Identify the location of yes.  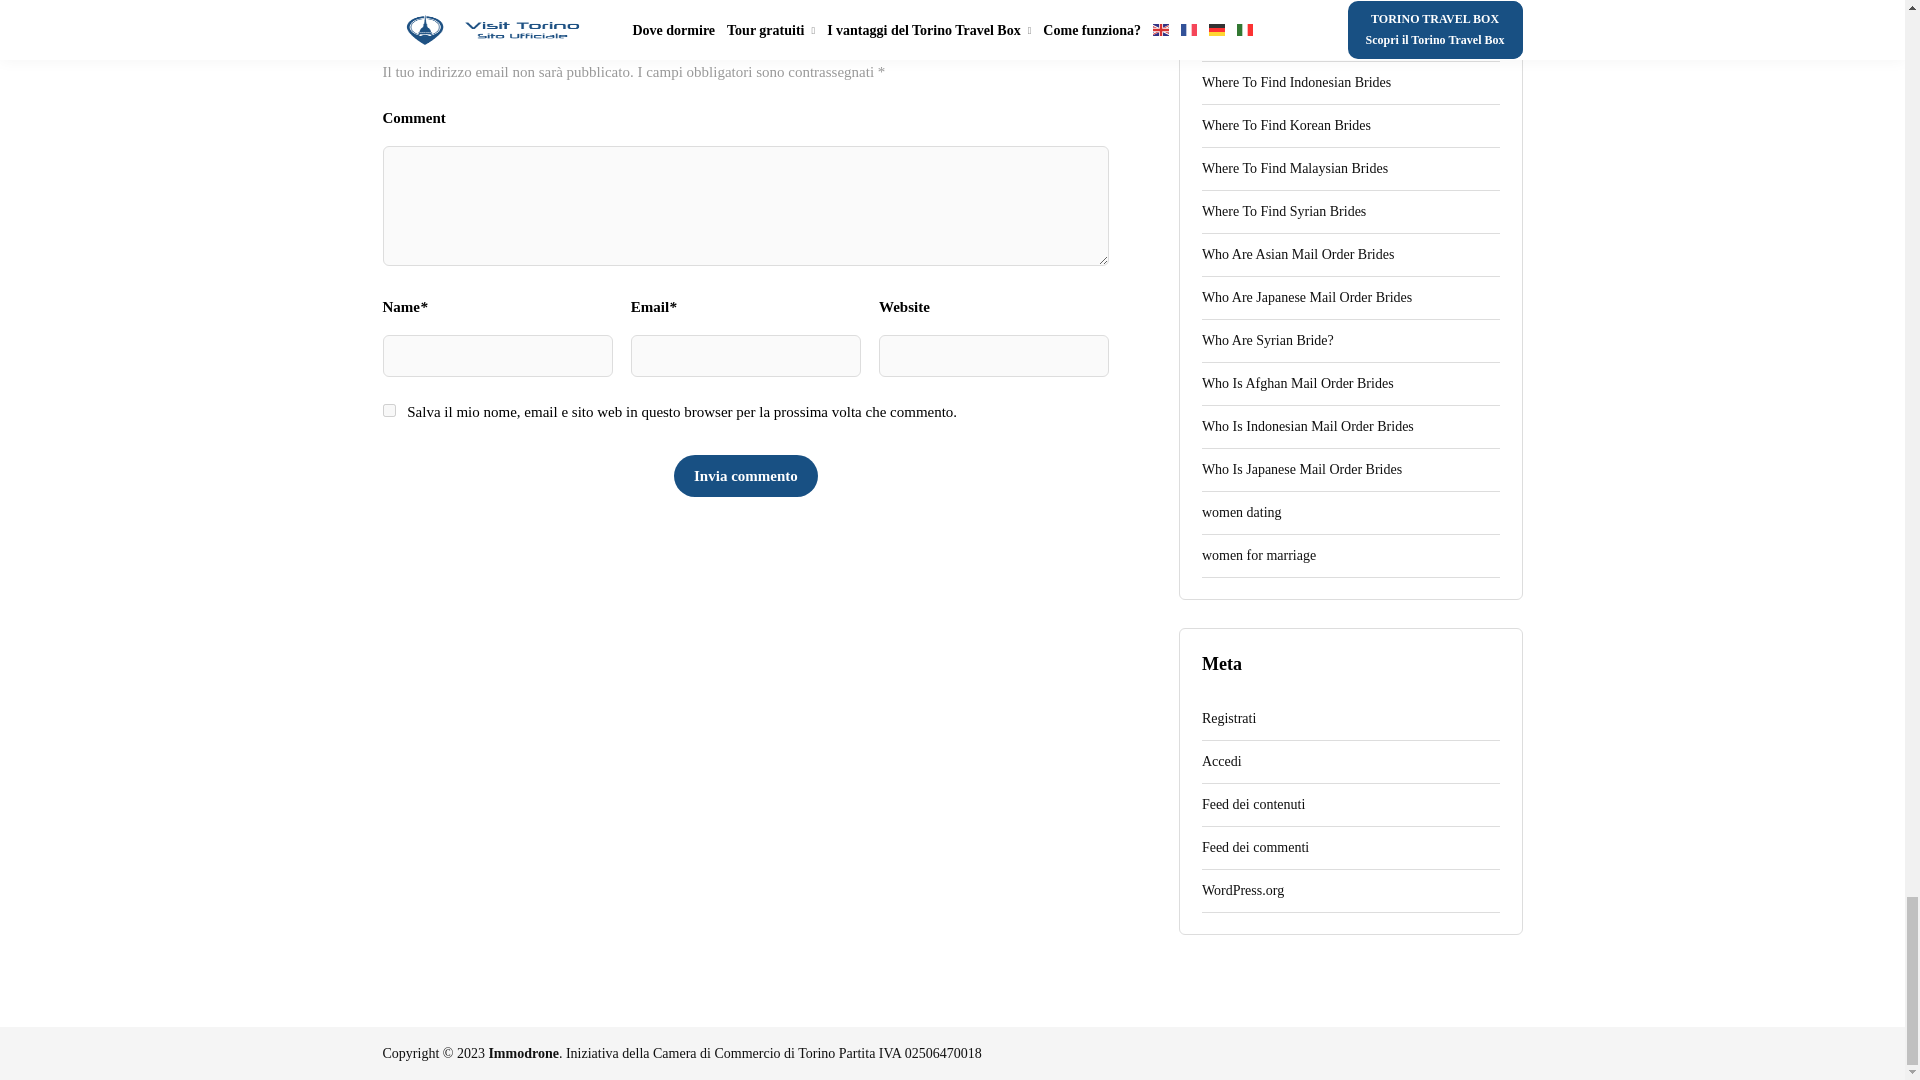
(388, 410).